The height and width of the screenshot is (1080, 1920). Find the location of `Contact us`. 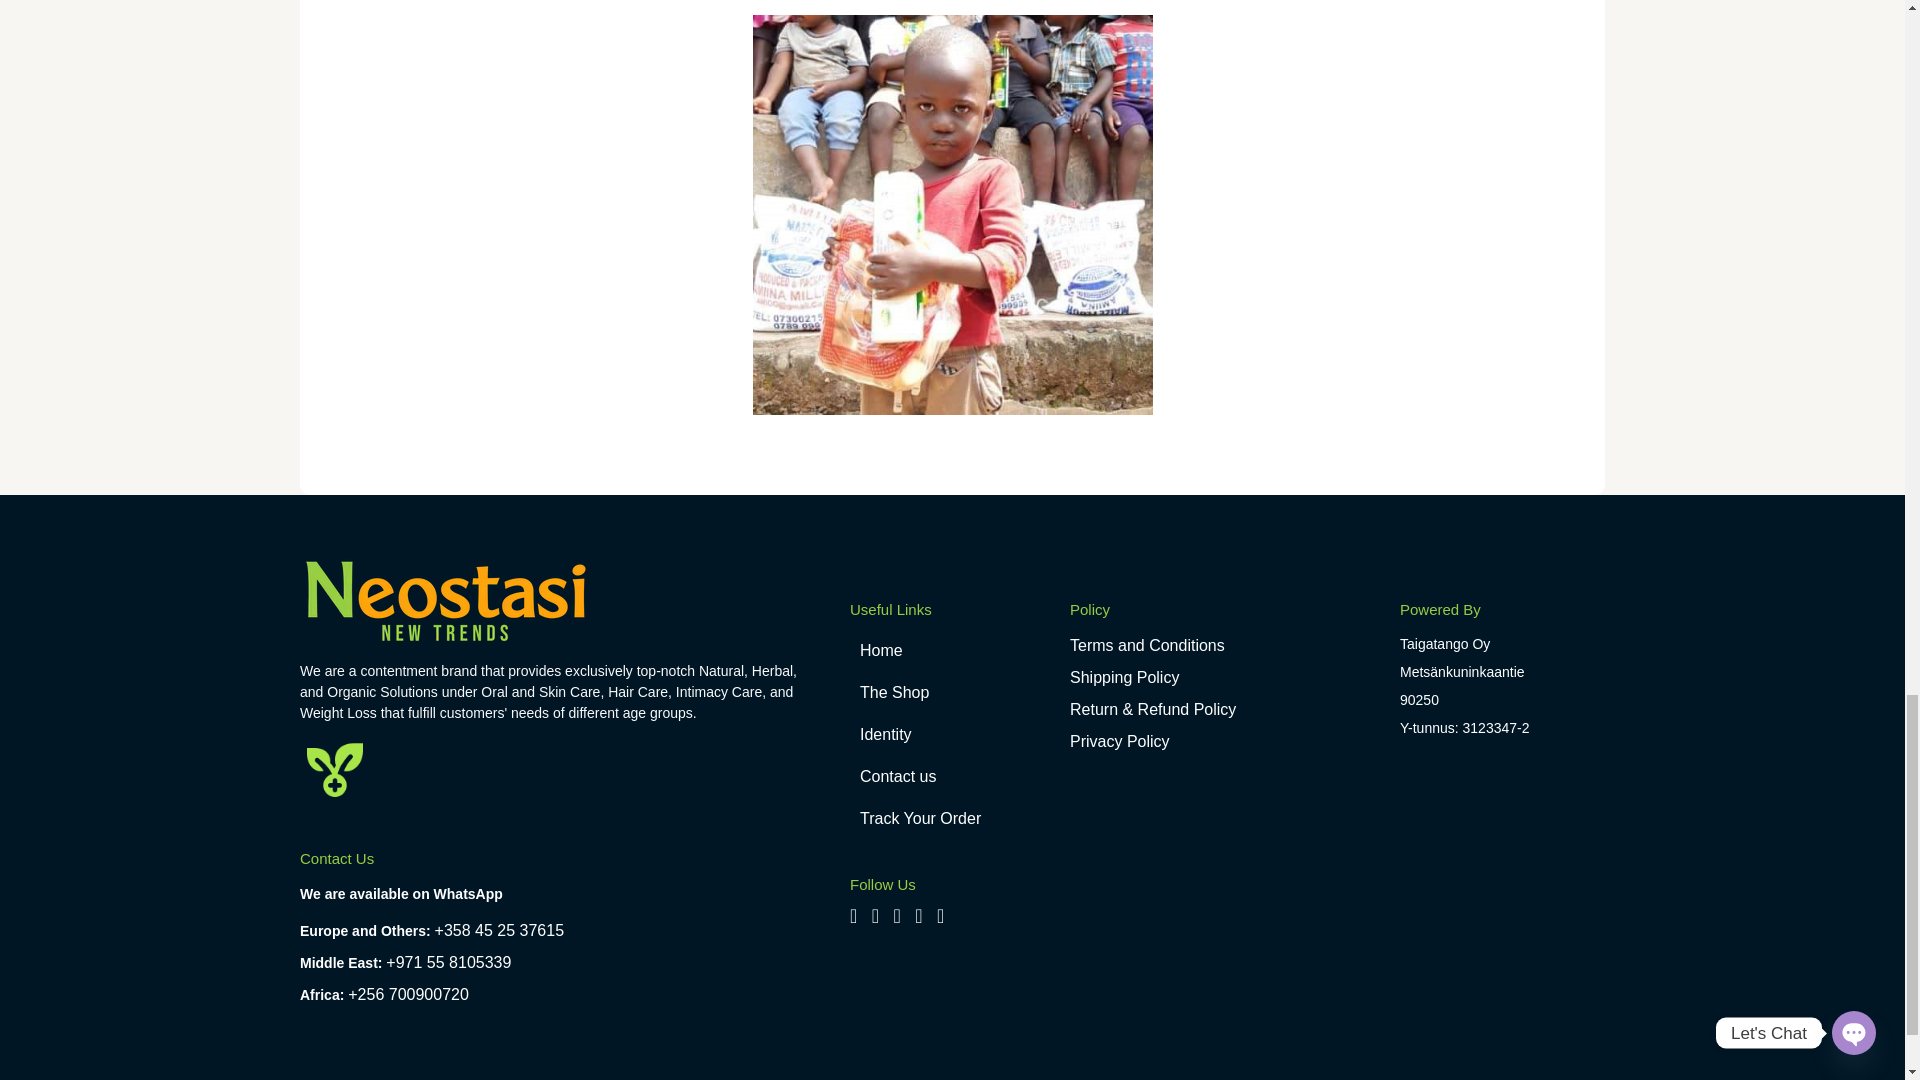

Contact us is located at coordinates (952, 777).